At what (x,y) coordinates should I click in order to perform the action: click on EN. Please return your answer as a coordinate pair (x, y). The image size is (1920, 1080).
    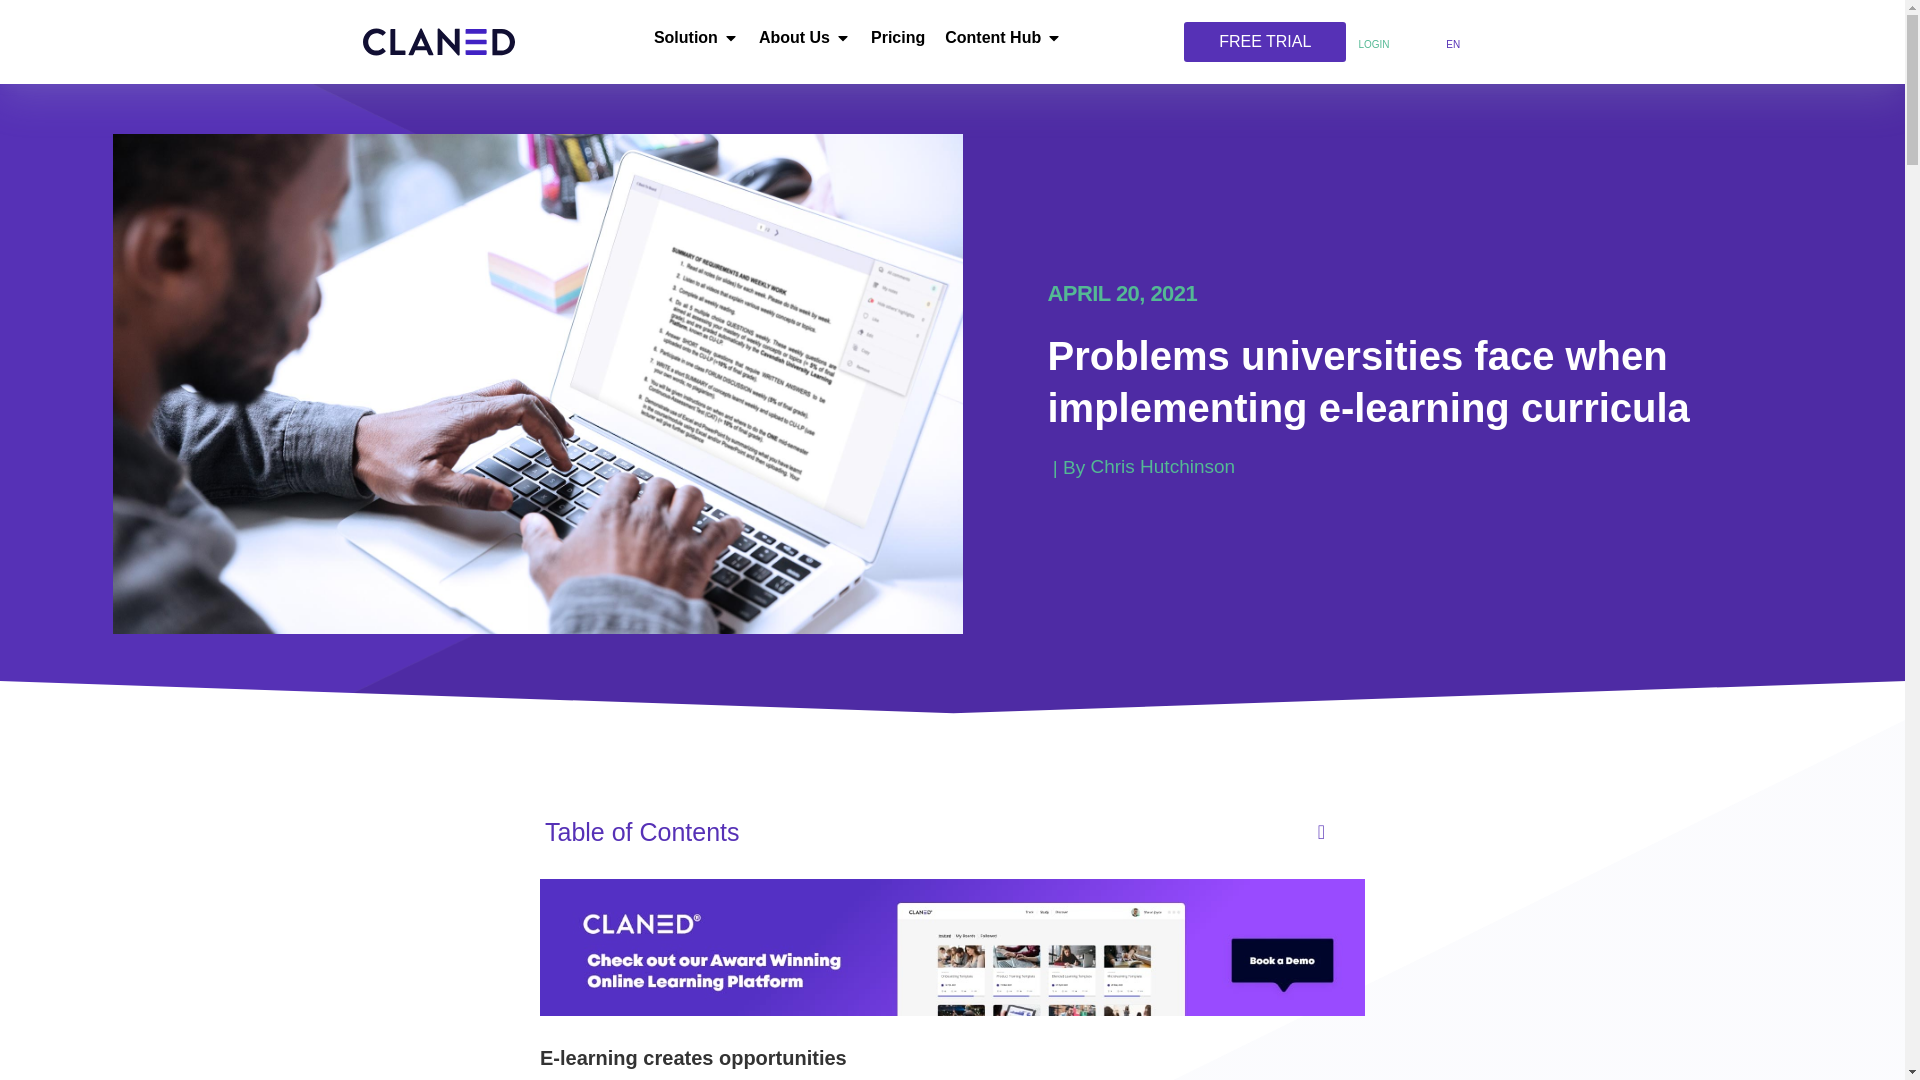
    Looking at the image, I should click on (1448, 44).